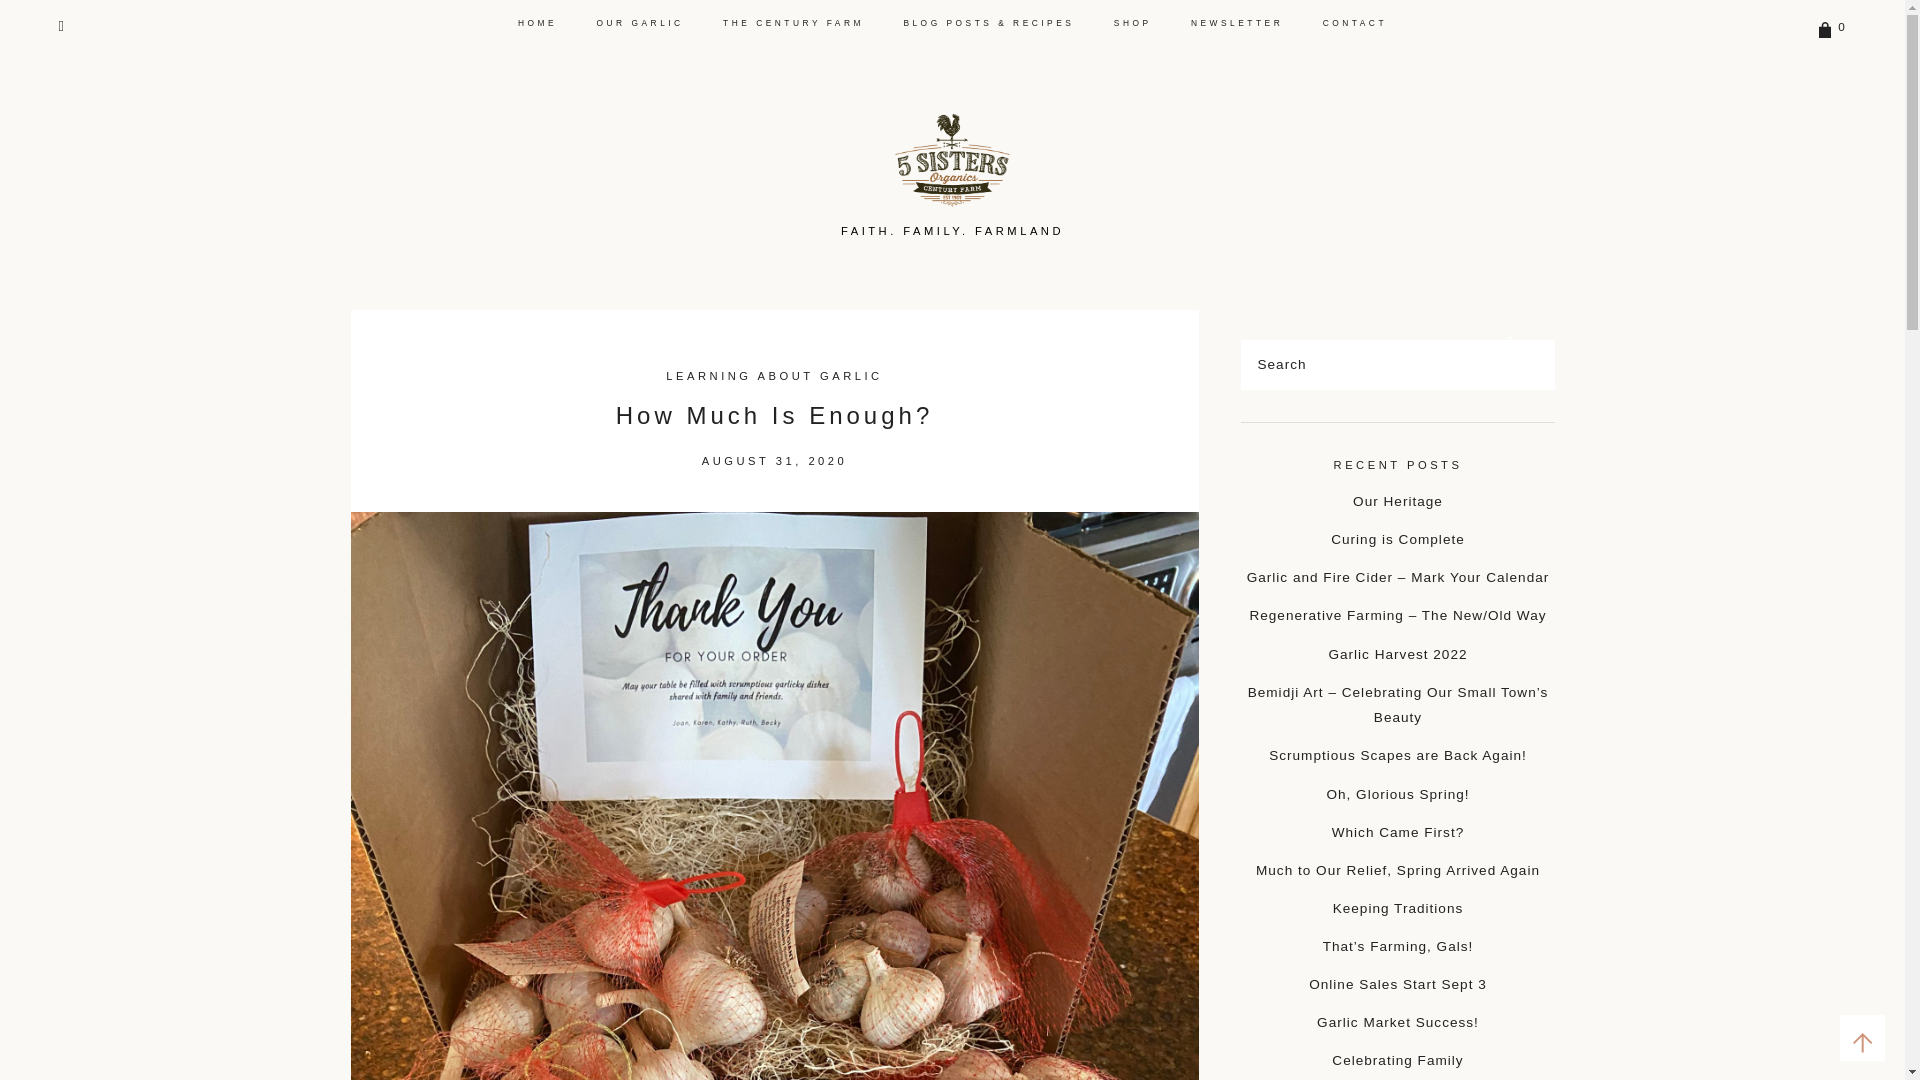 The width and height of the screenshot is (1920, 1080). What do you see at coordinates (1832, 26) in the screenshot?
I see `View your shopping cart` at bounding box center [1832, 26].